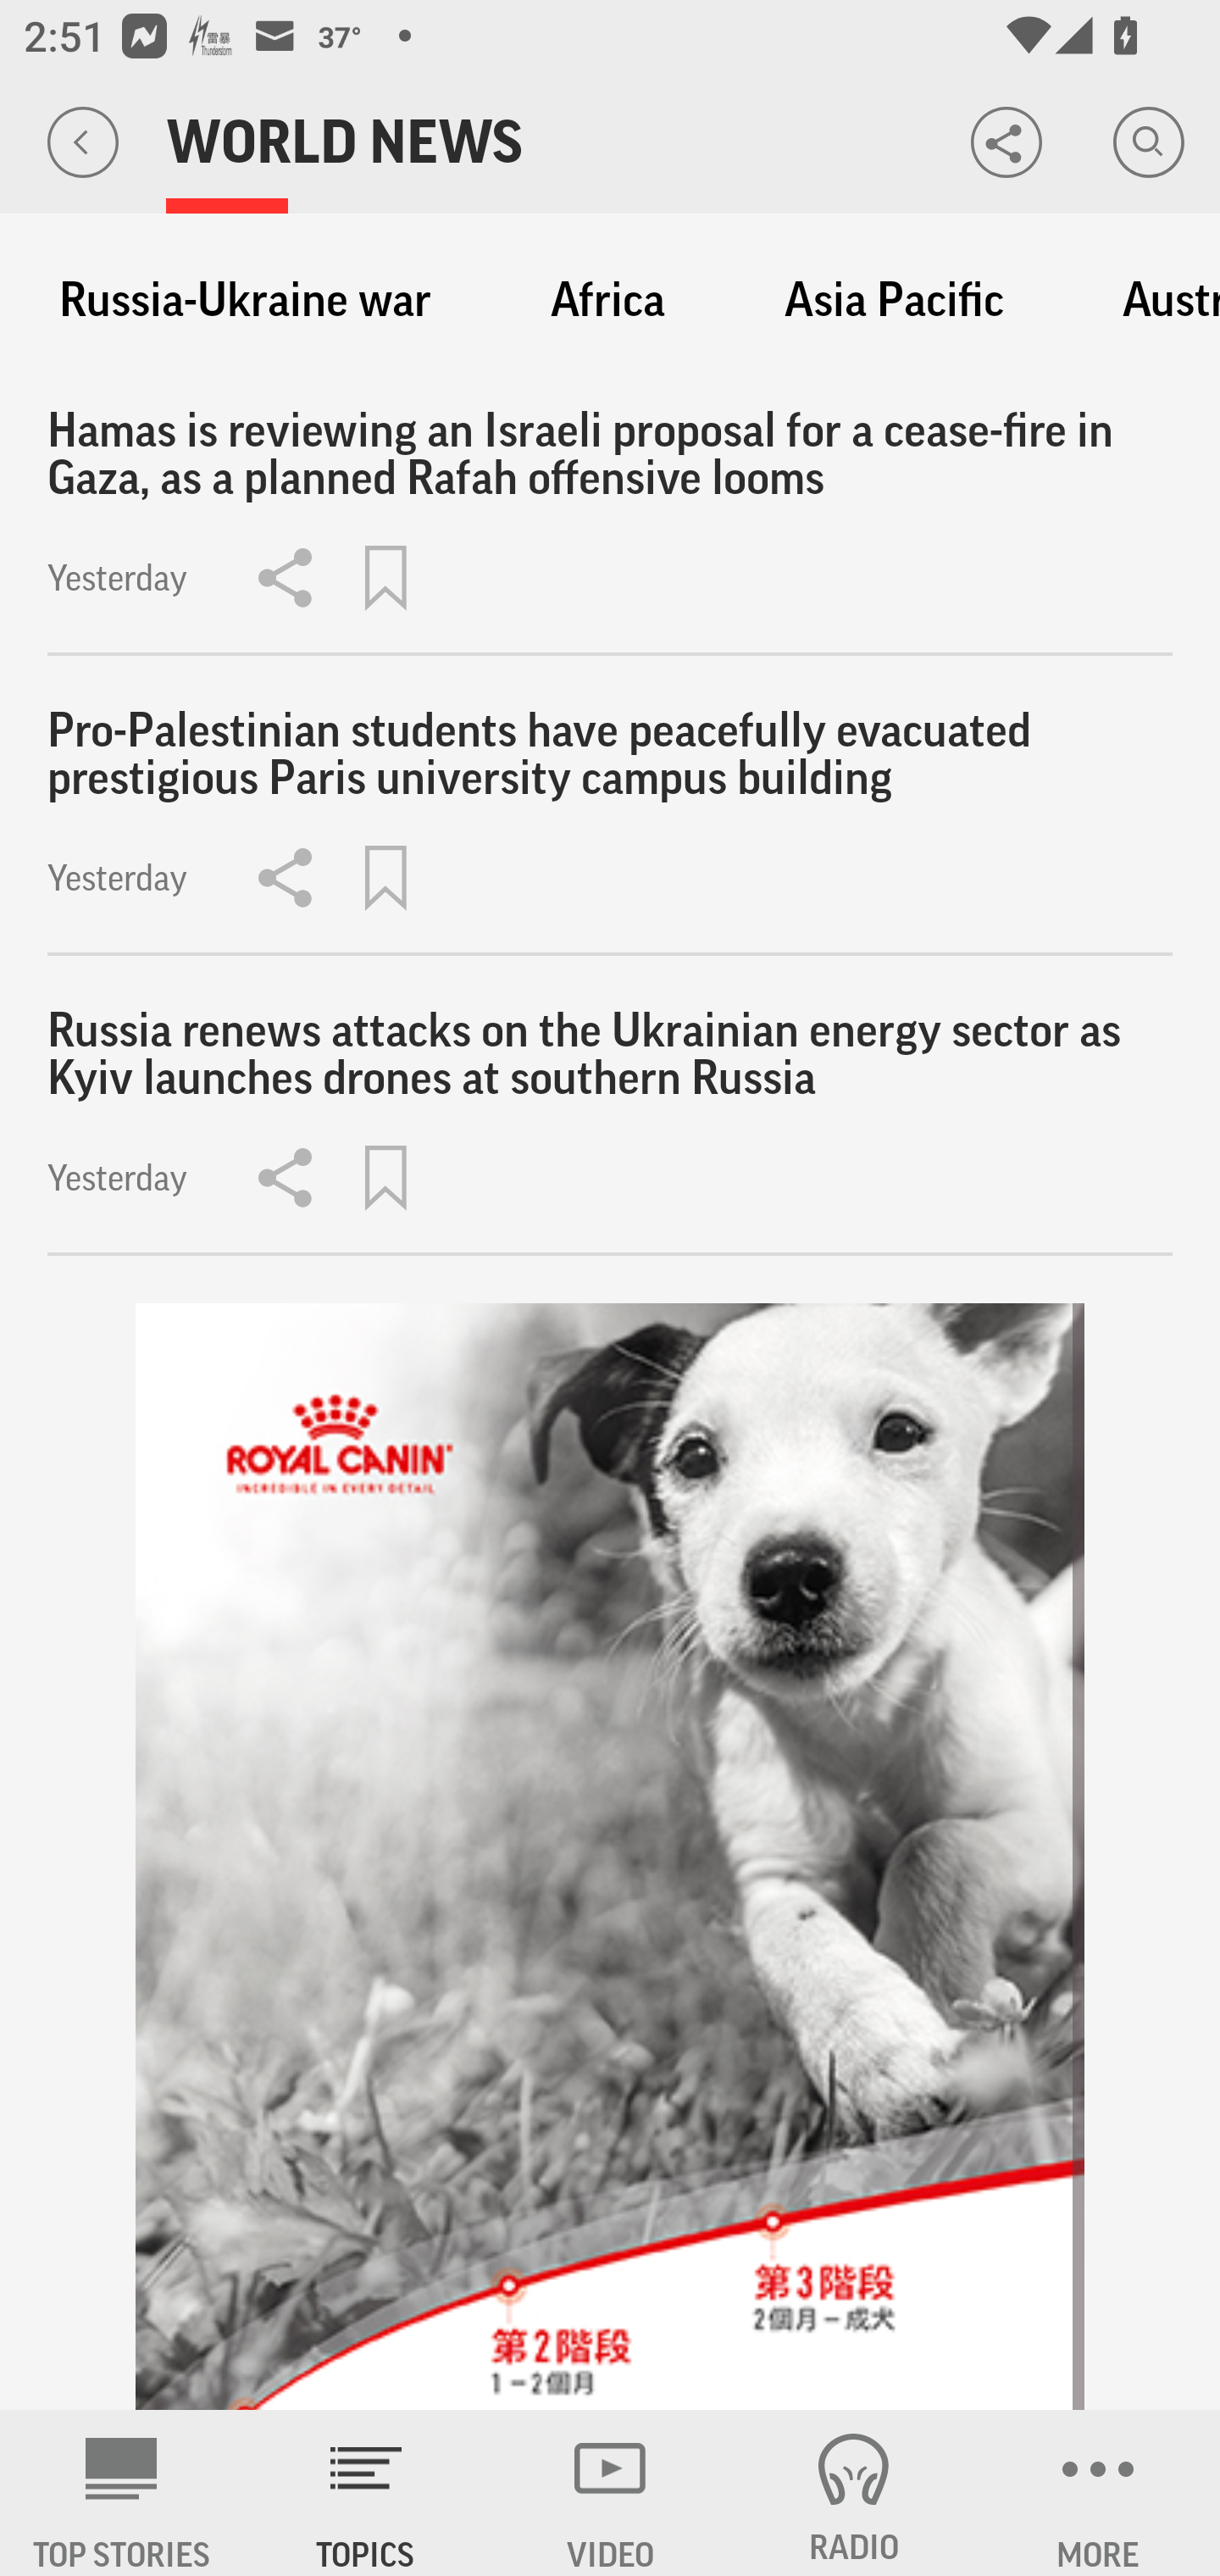  Describe the element at coordinates (122, 2493) in the screenshot. I see `AP News TOP STORIES` at that location.